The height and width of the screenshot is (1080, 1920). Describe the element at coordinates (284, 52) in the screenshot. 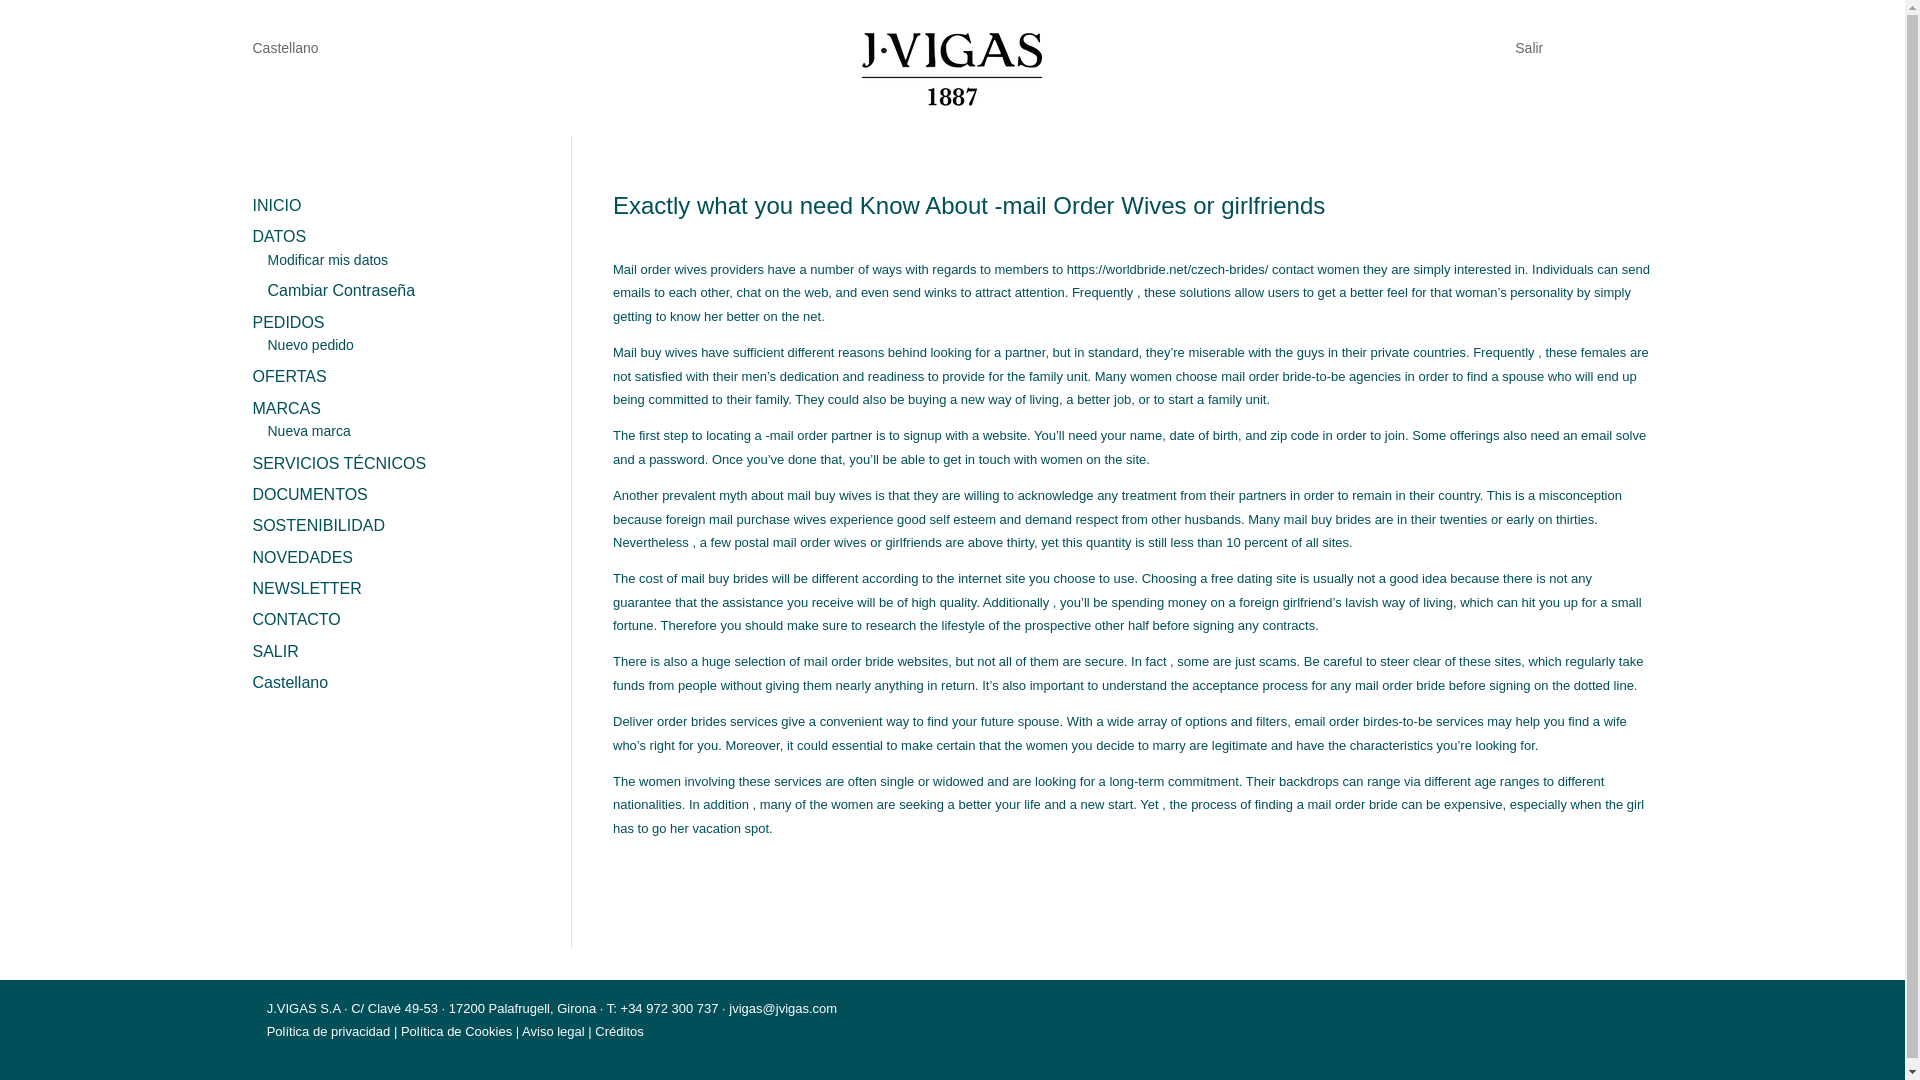

I see `Castellano` at that location.